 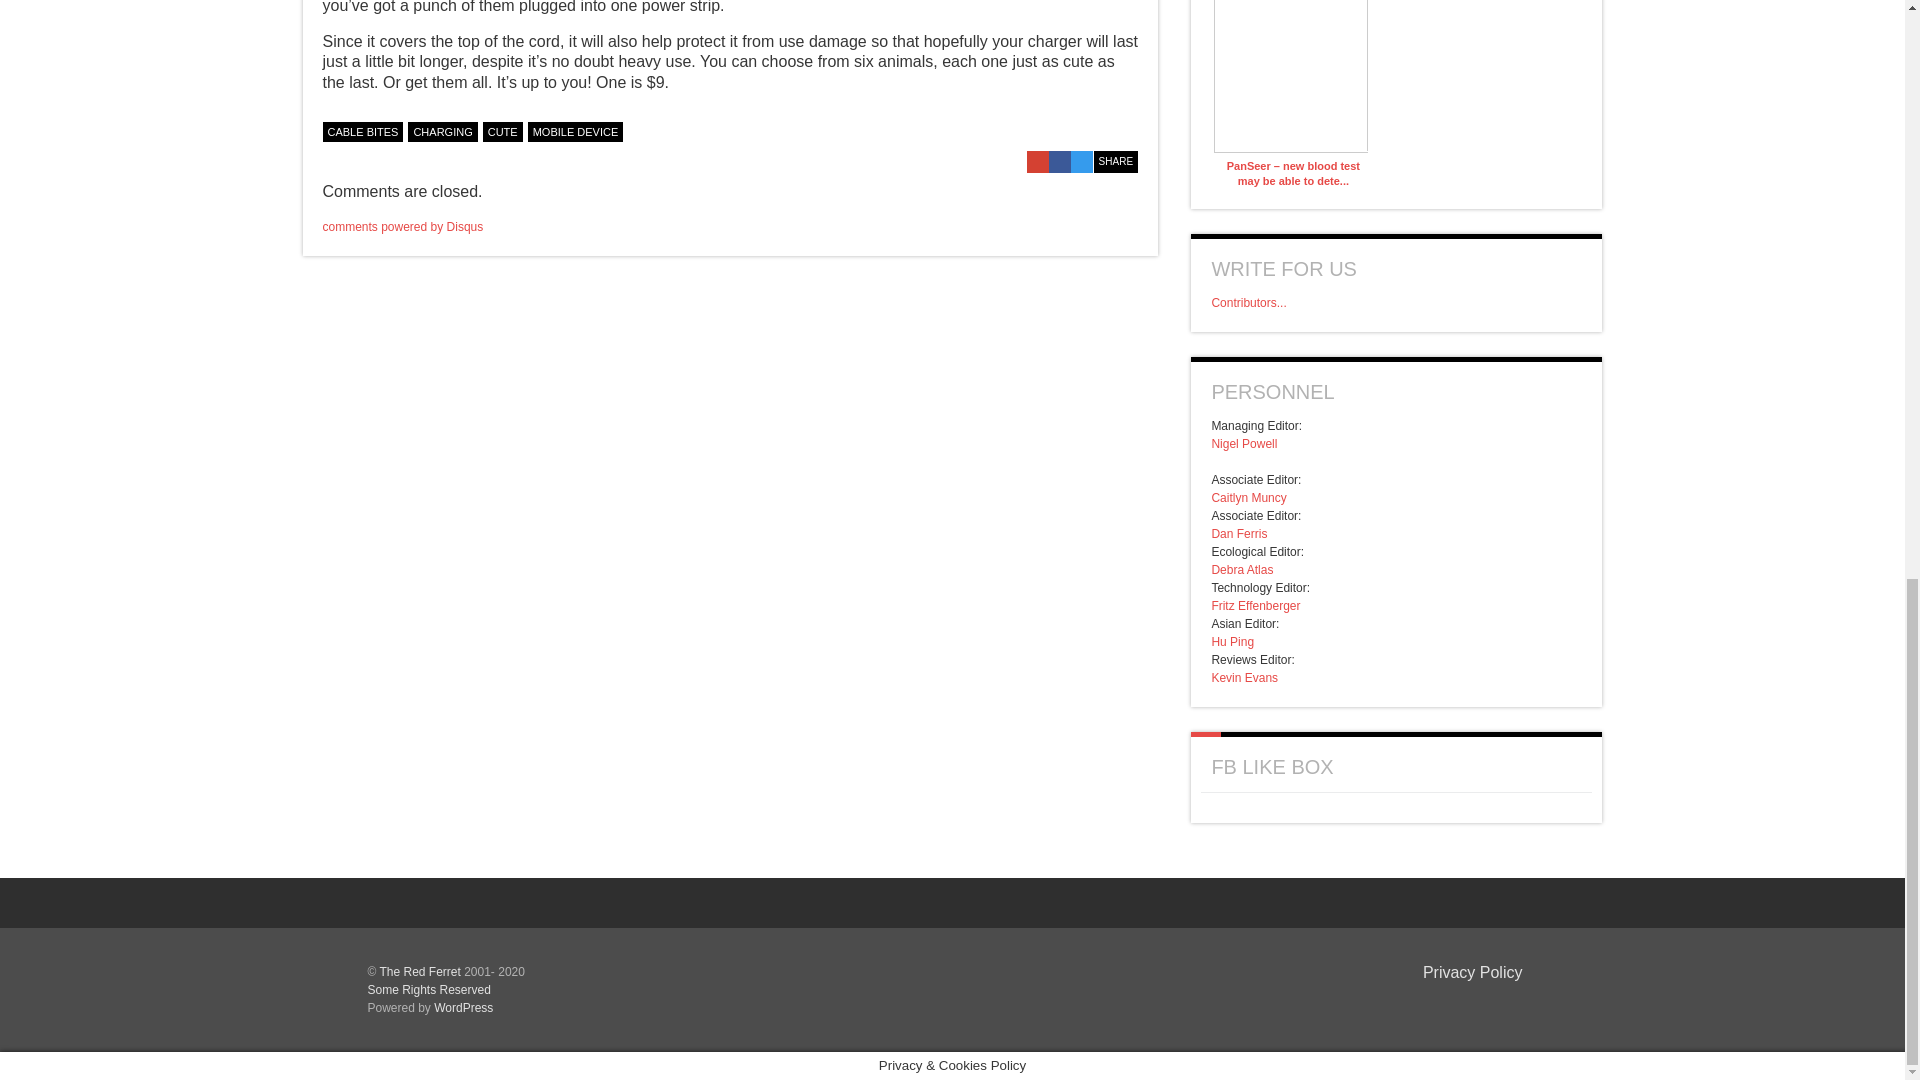 What do you see at coordinates (1242, 569) in the screenshot?
I see `Debra Atlas` at bounding box center [1242, 569].